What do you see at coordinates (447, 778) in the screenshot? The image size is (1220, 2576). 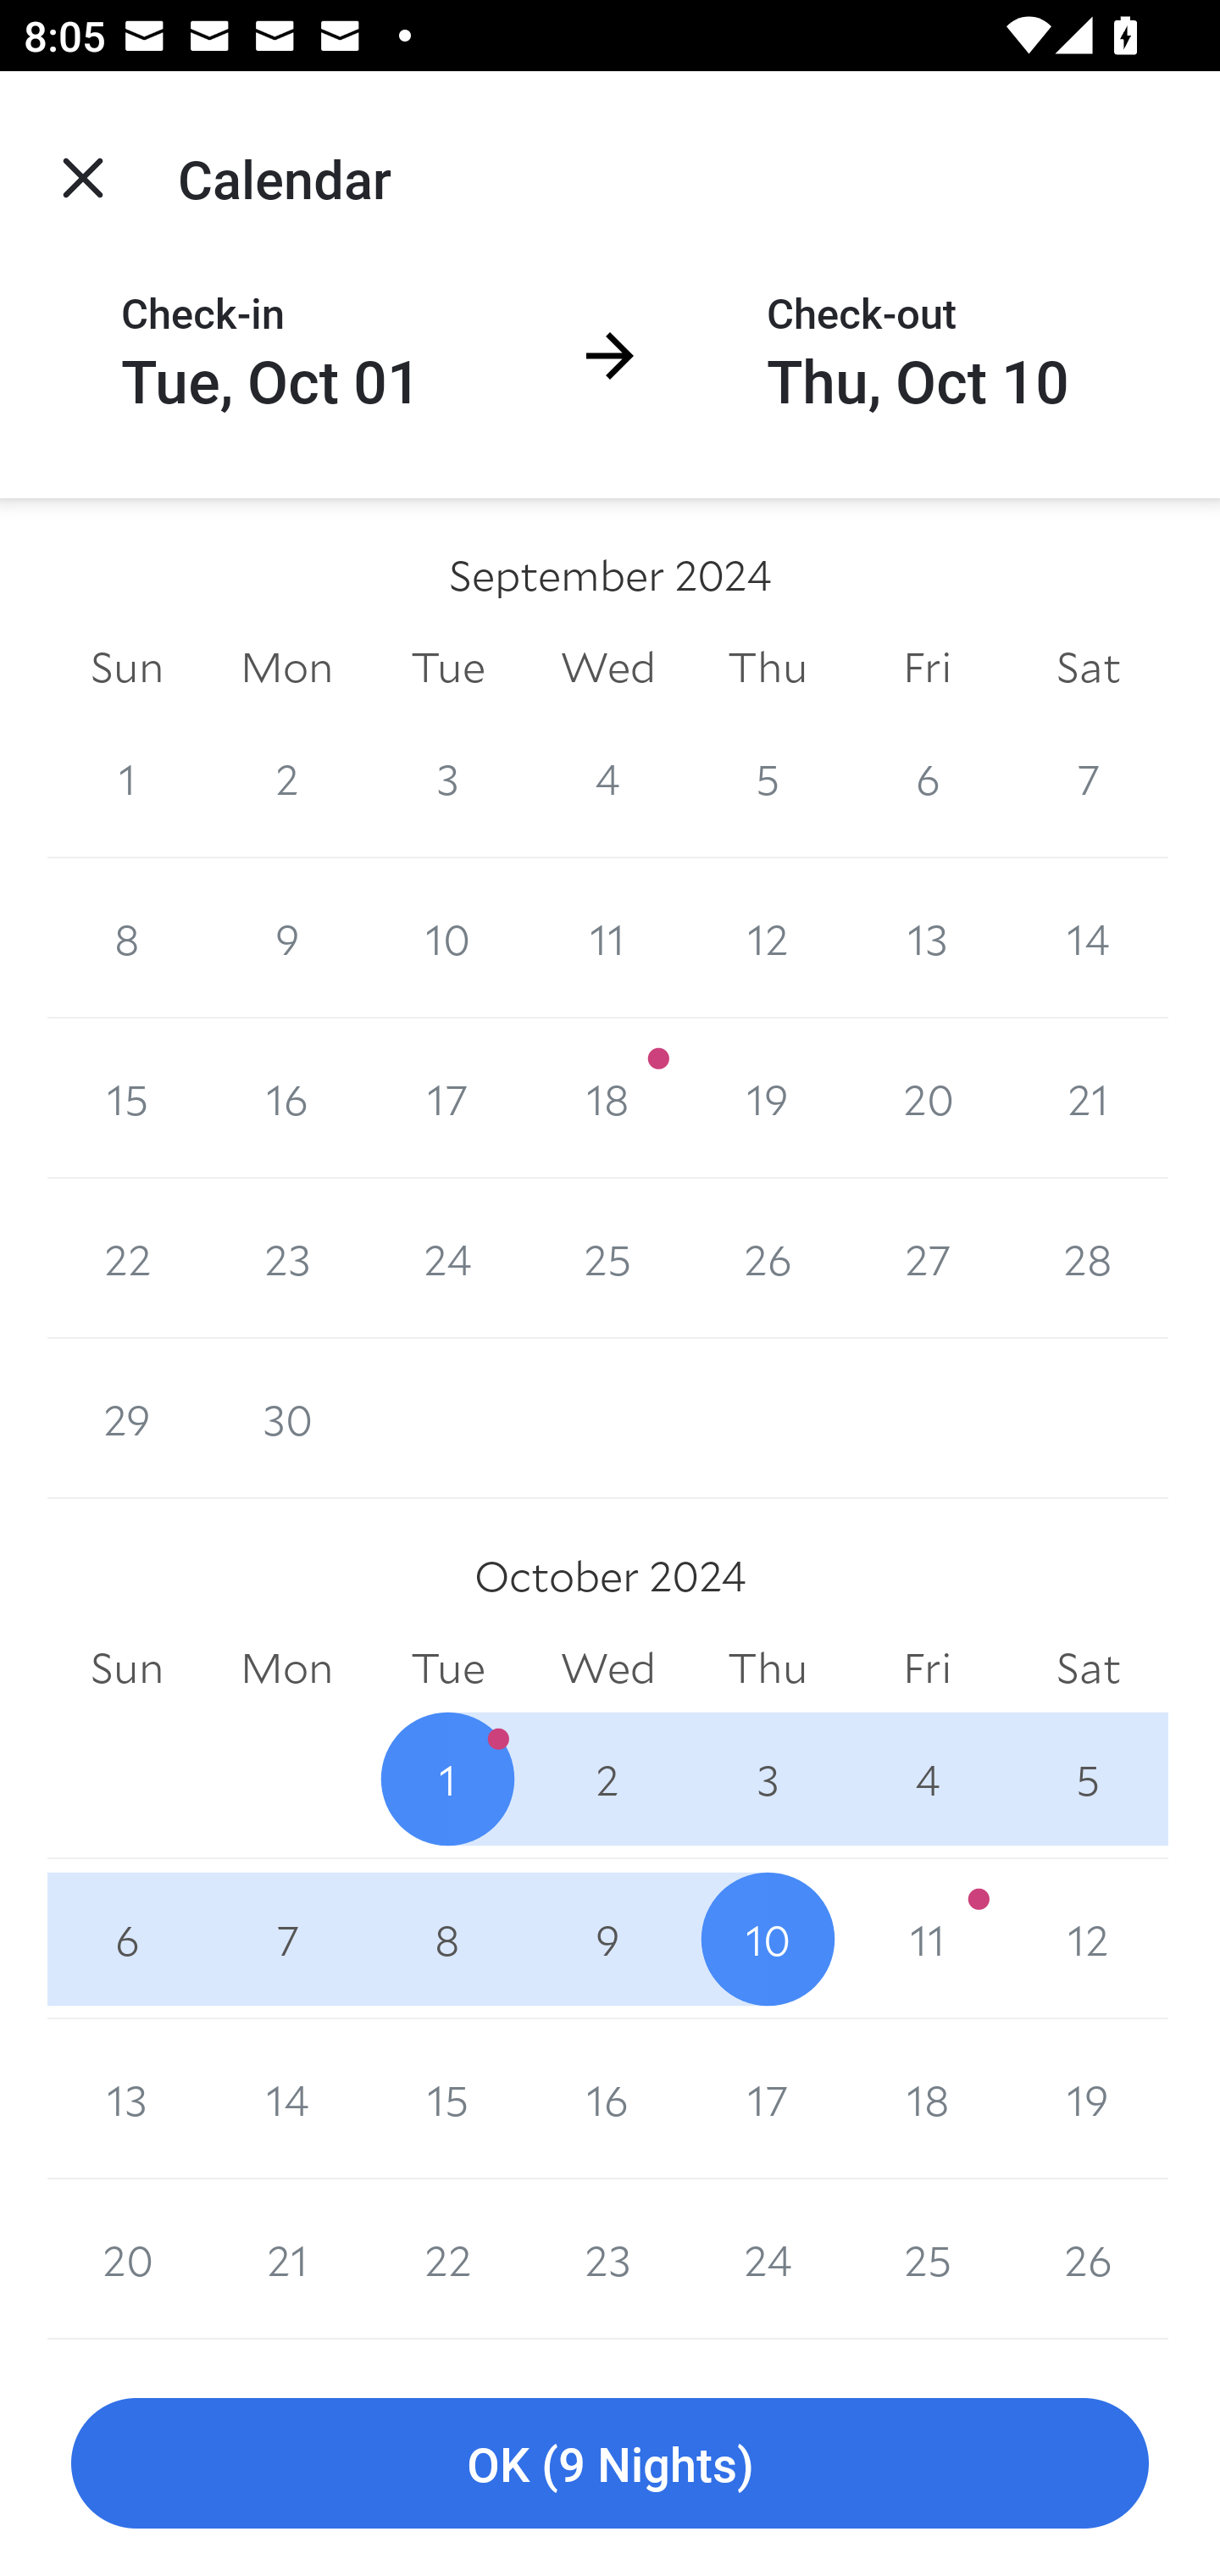 I see `3 3 September 2024` at bounding box center [447, 778].